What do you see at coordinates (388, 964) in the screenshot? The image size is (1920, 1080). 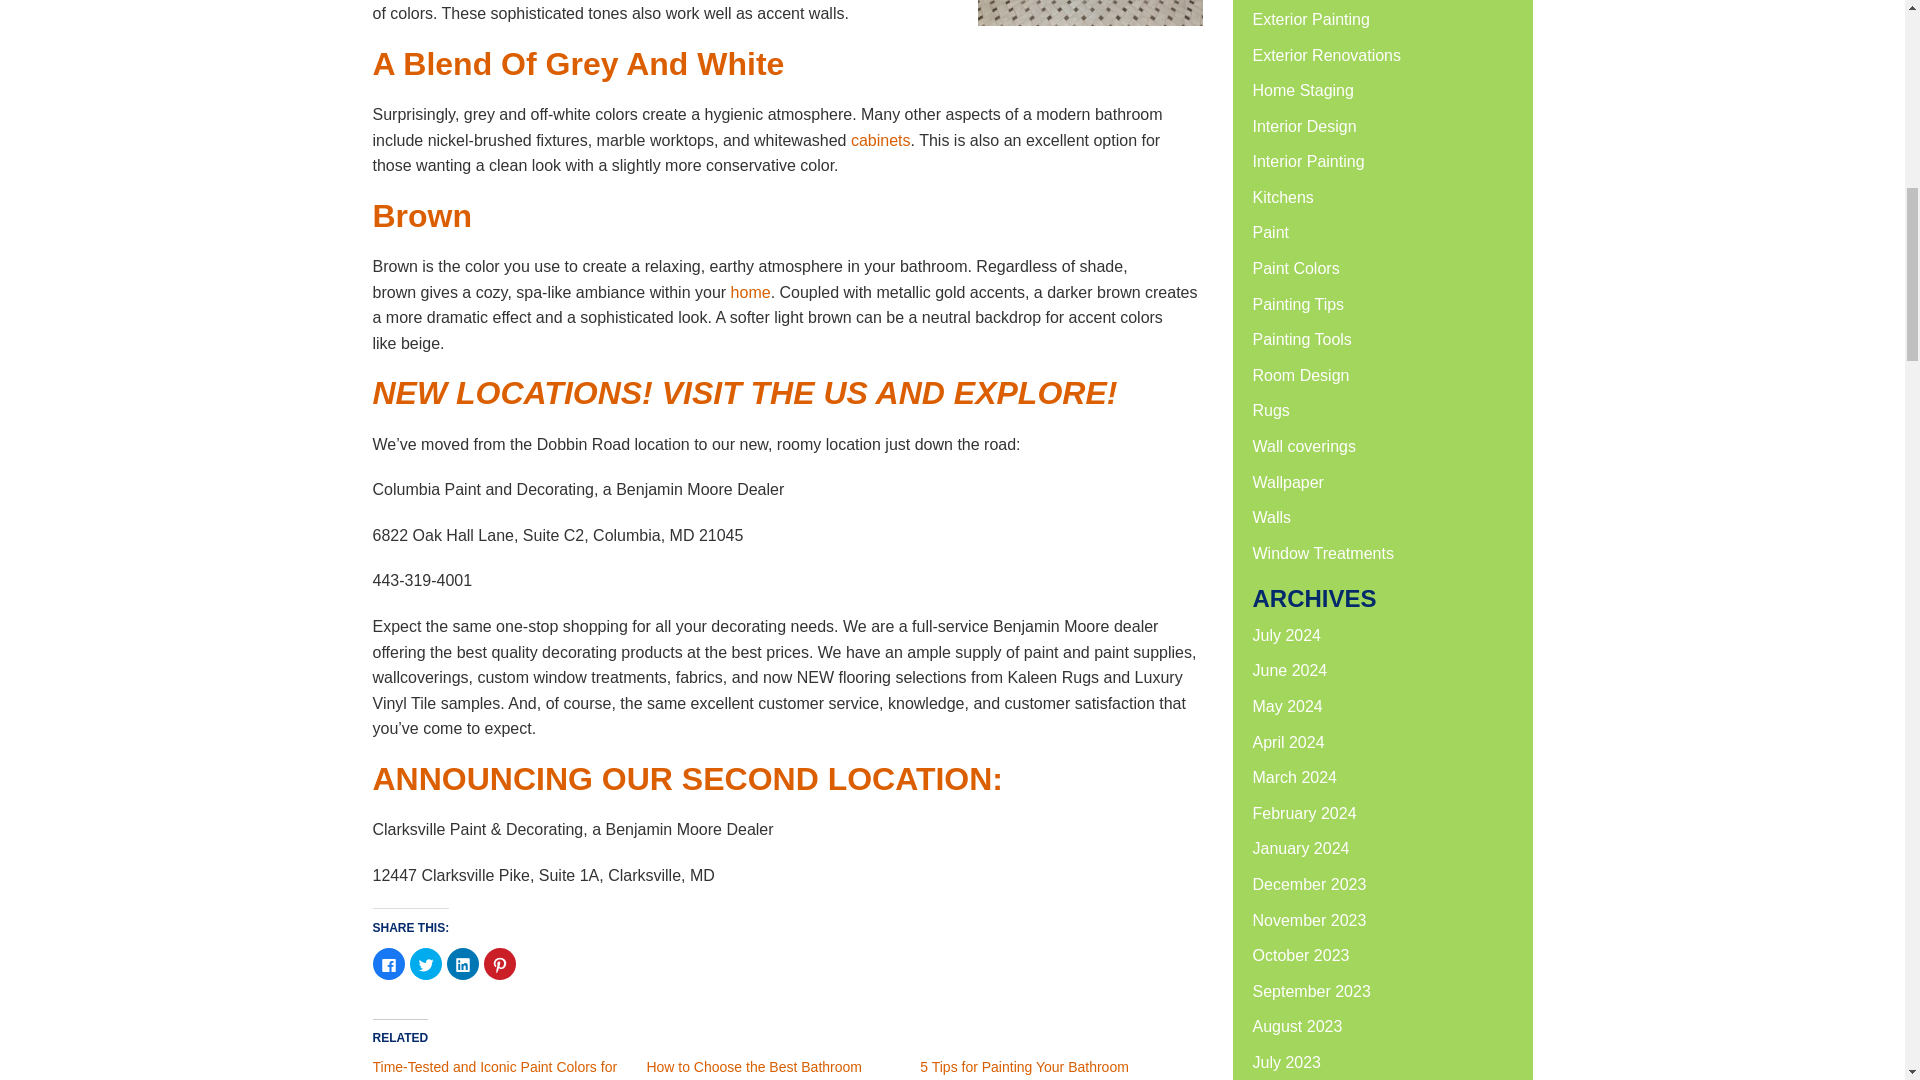 I see `Click to share on Facebook` at bounding box center [388, 964].